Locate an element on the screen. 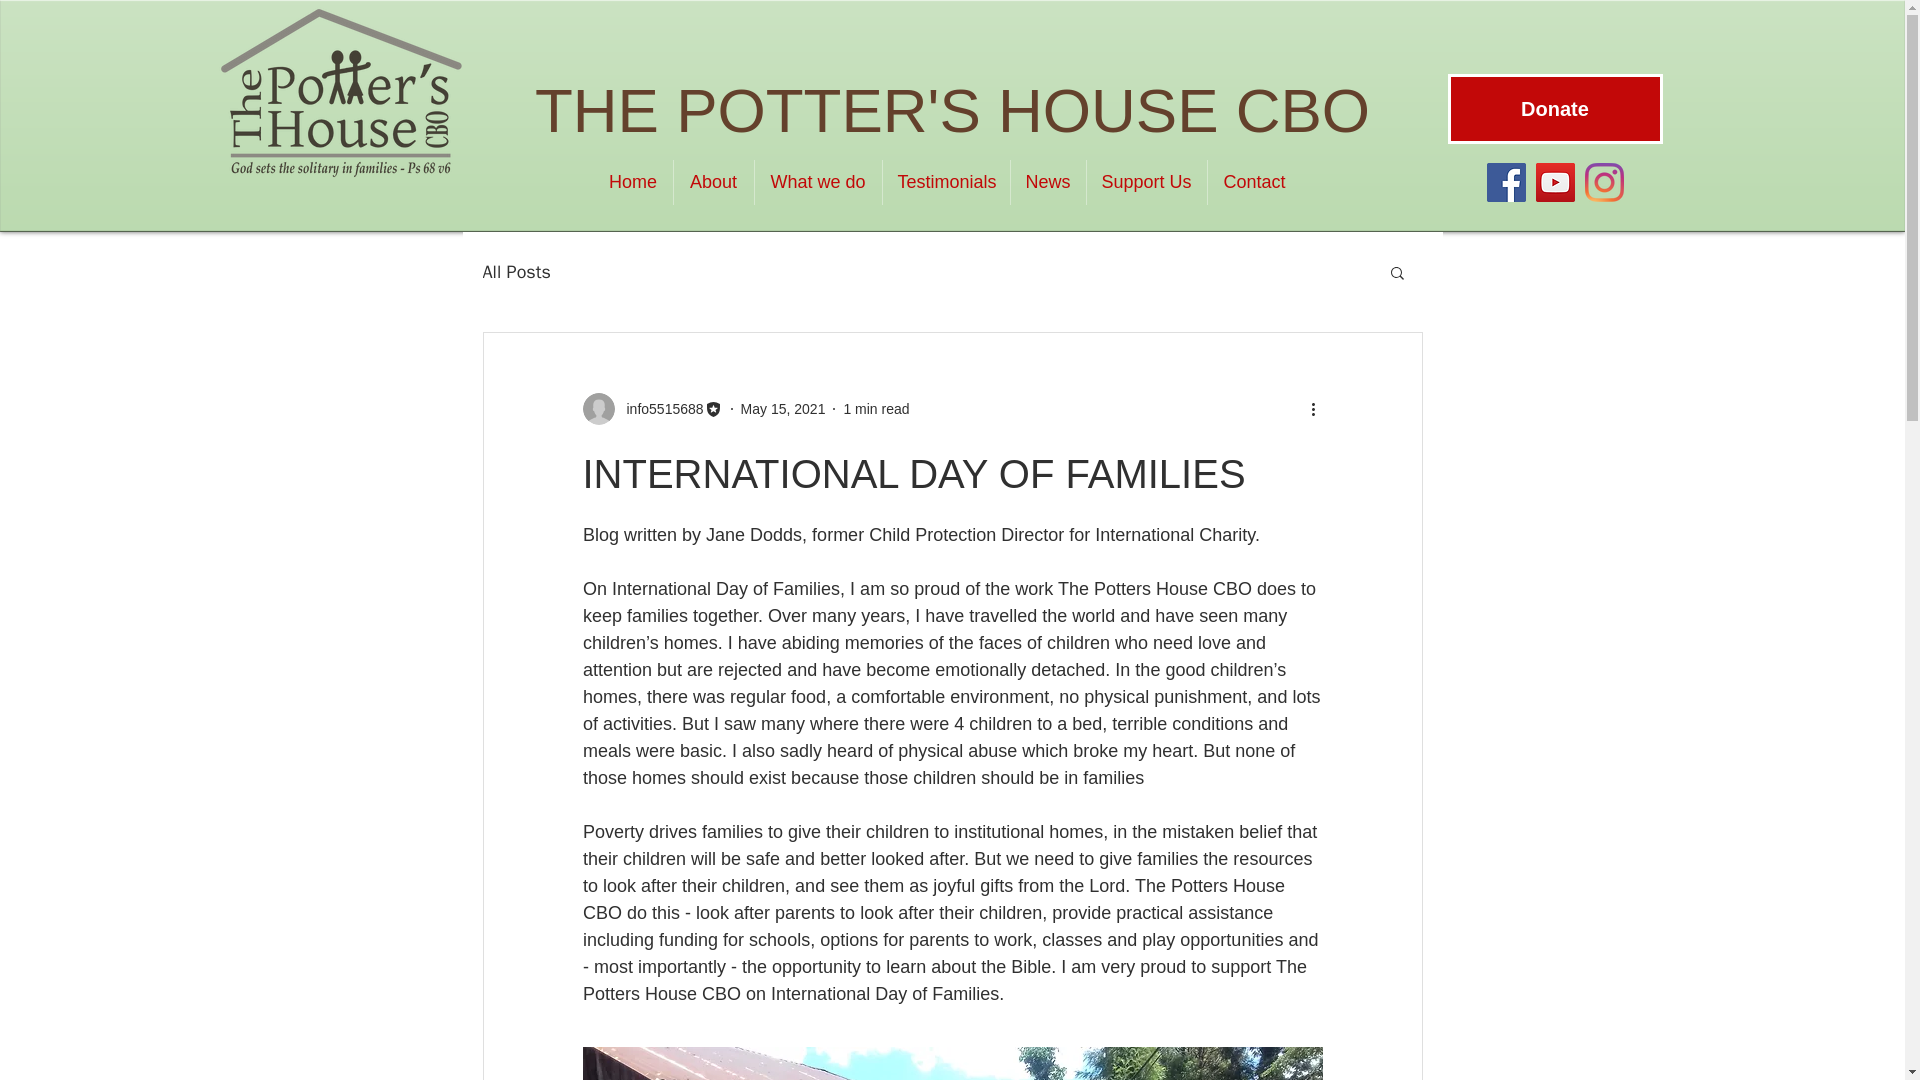  Support Us is located at coordinates (1146, 182).